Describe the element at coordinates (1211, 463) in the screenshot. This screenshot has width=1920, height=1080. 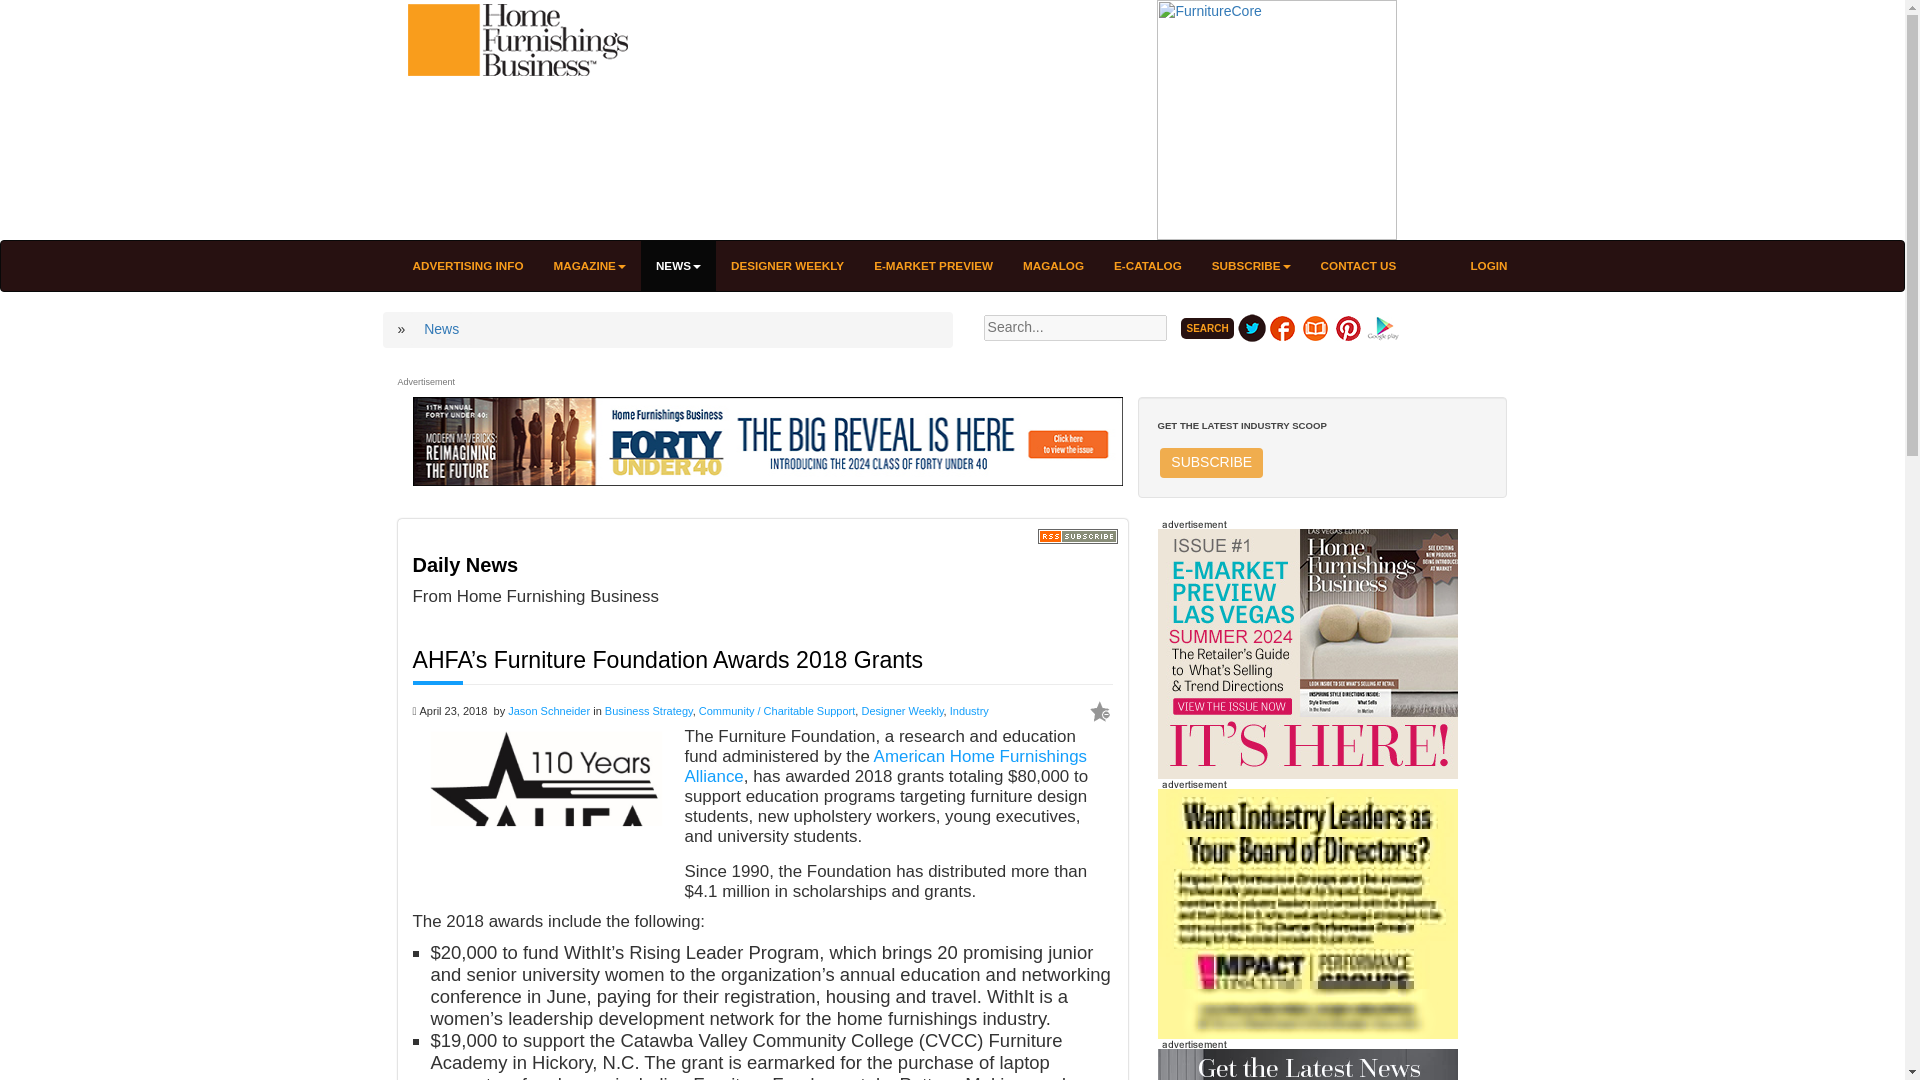
I see `SUBSCRIBE` at that location.